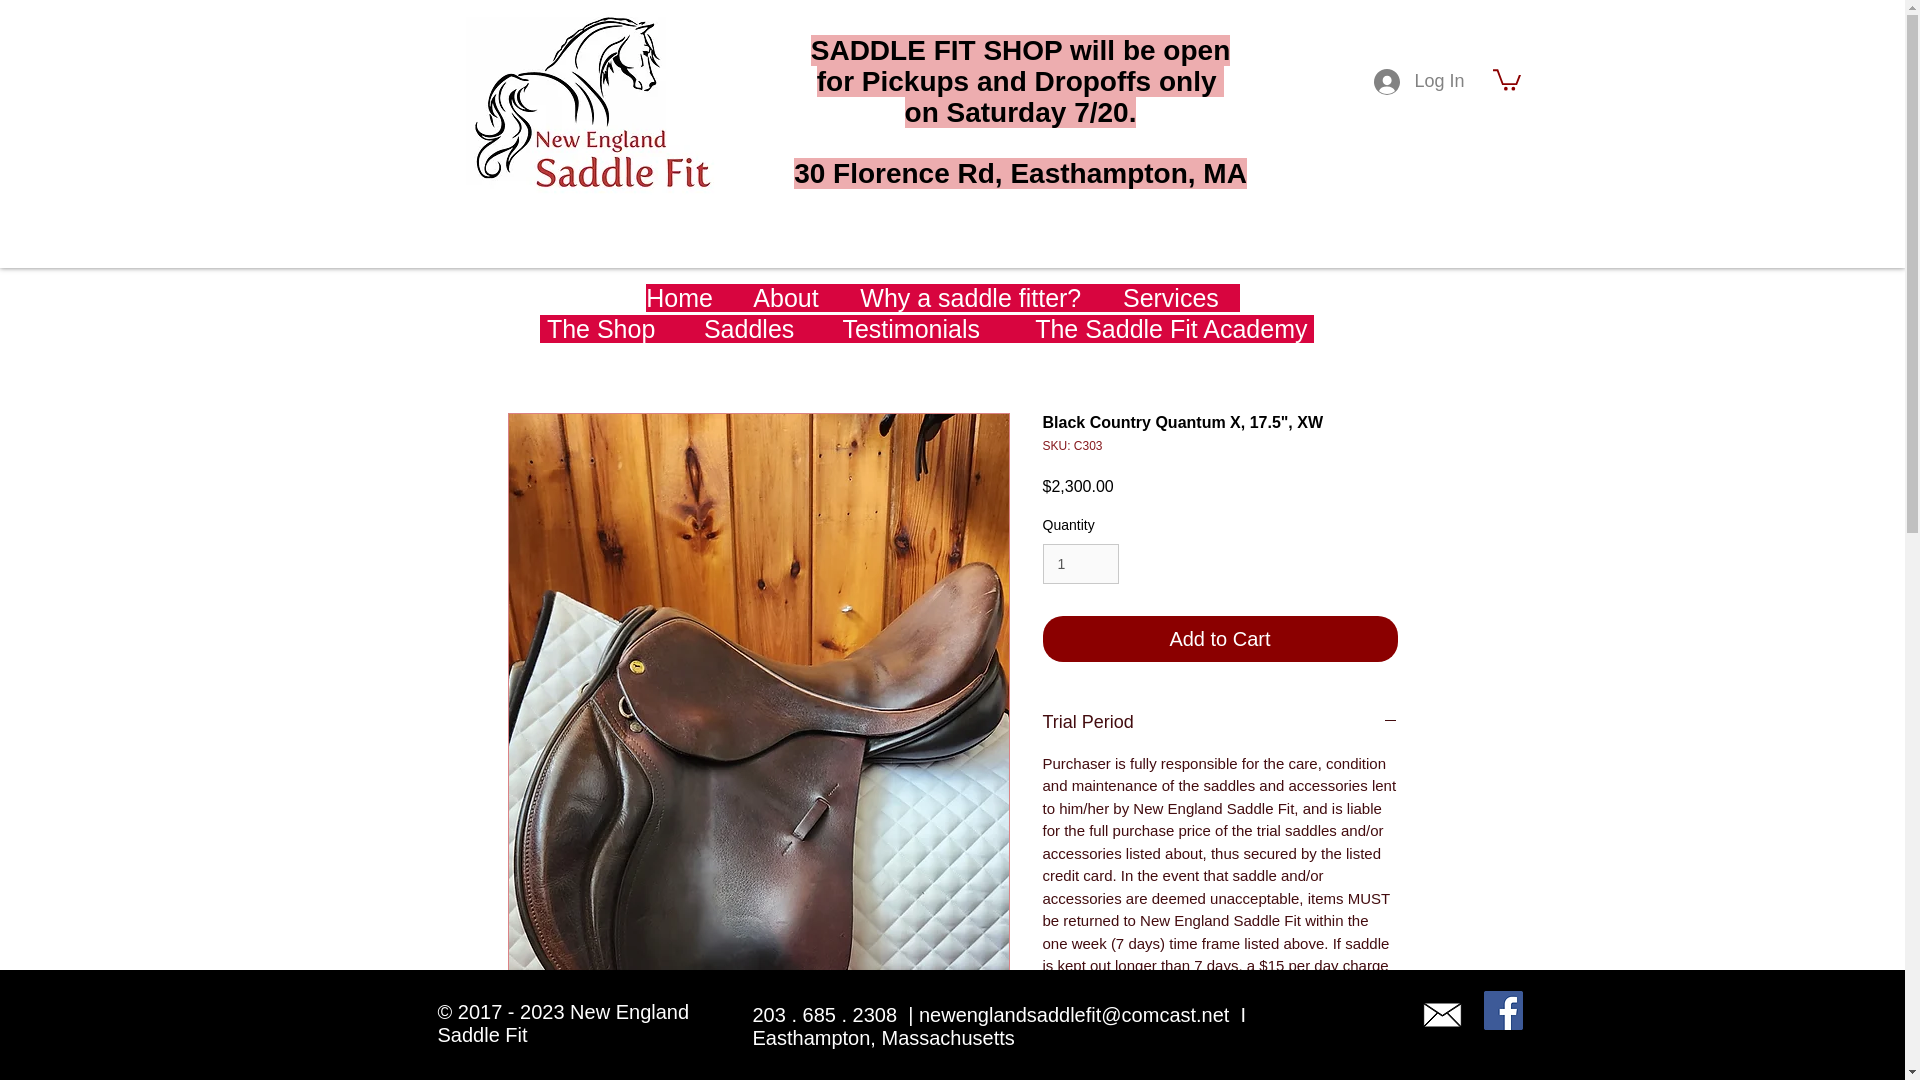 The width and height of the screenshot is (1920, 1080). I want to click on Trial Period, so click(1220, 722).